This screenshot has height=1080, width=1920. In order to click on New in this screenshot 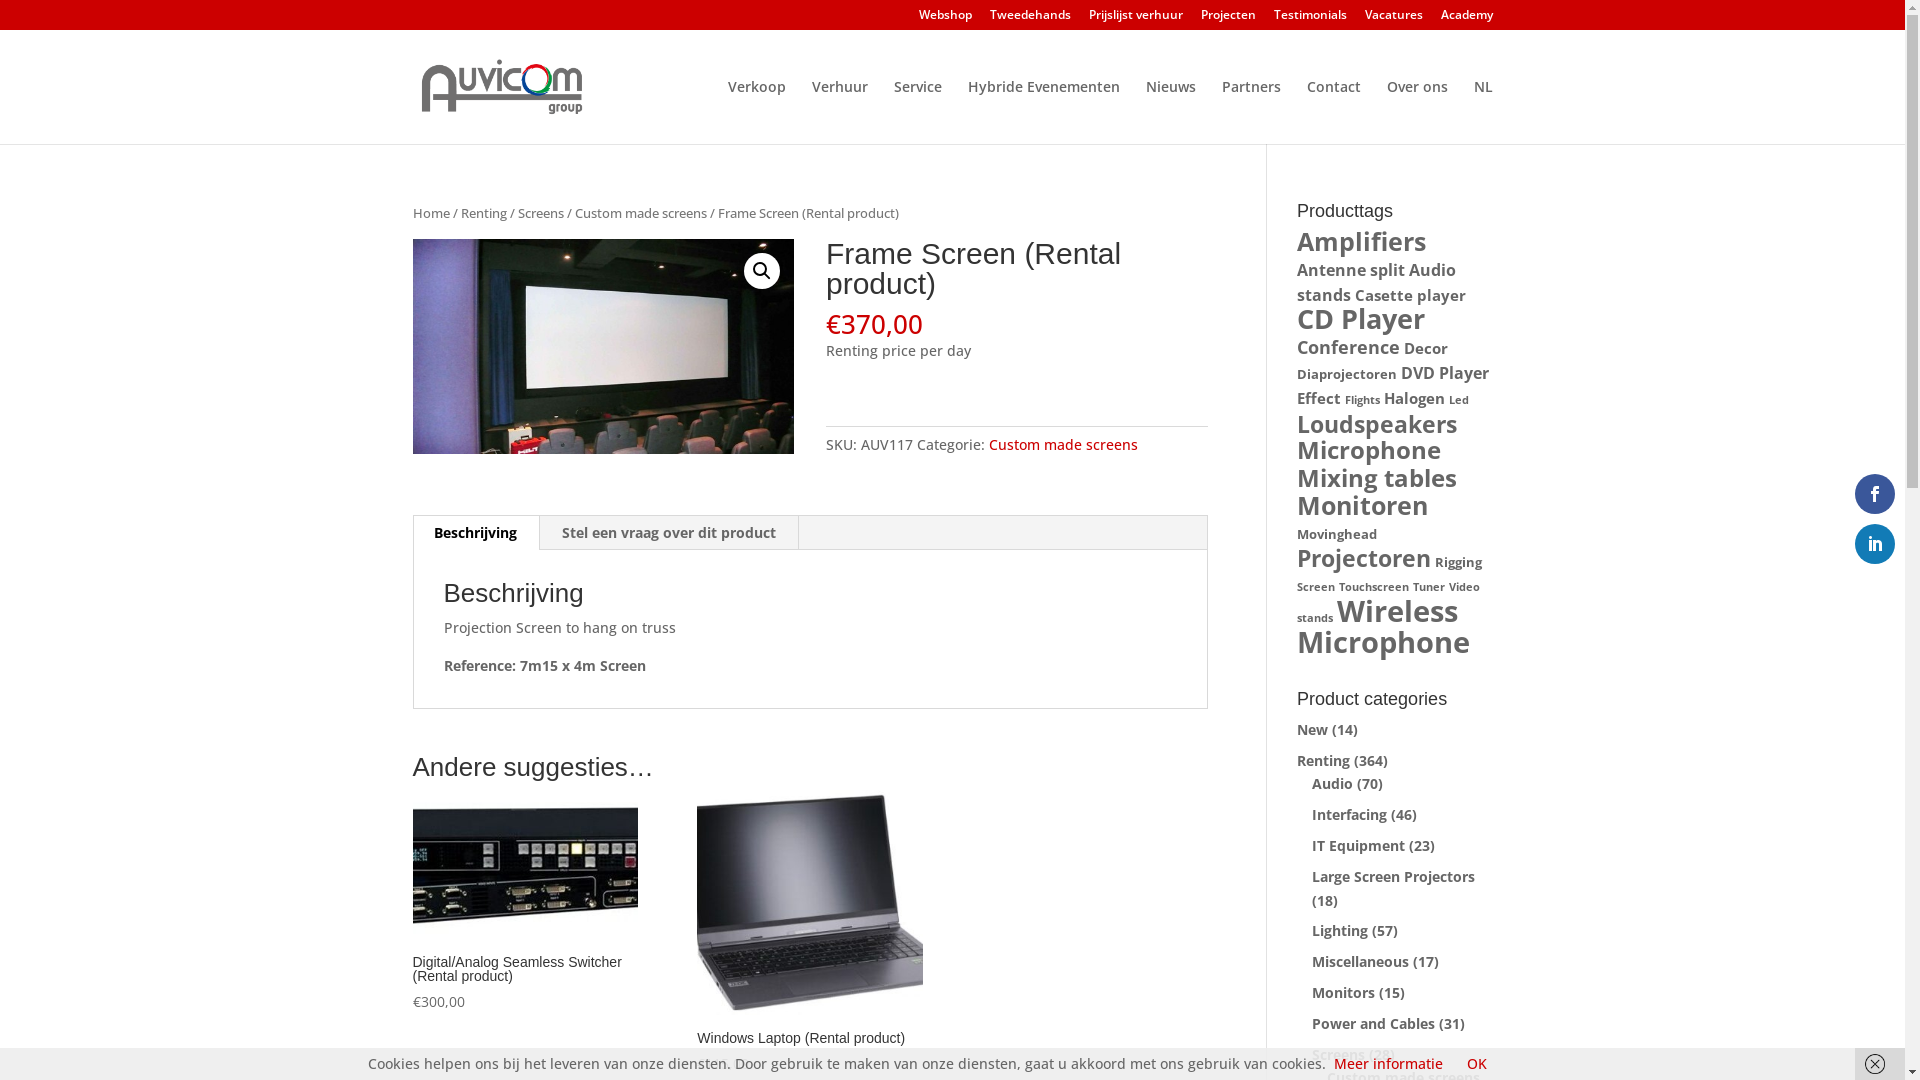, I will do `click(1312, 730)`.